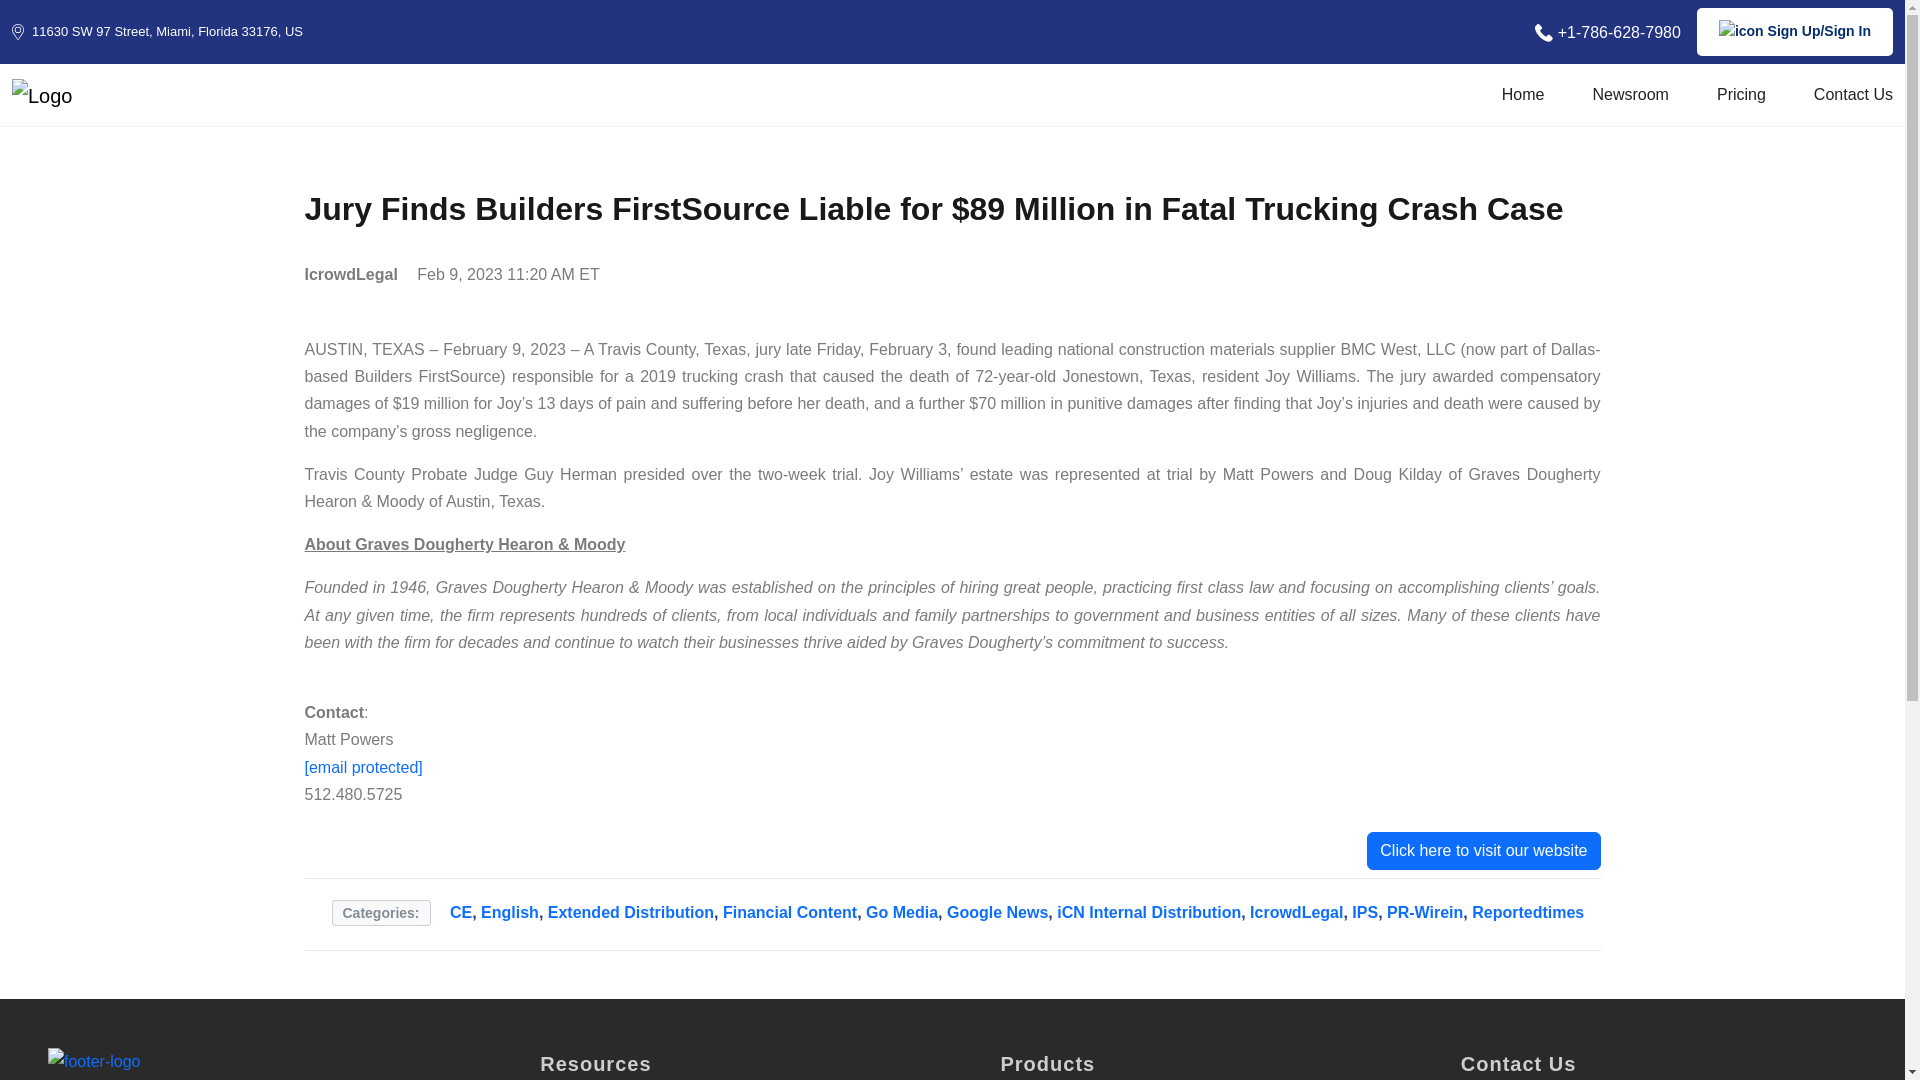 The image size is (1920, 1080). Describe the element at coordinates (630, 924) in the screenshot. I see `Extended Distribution` at that location.